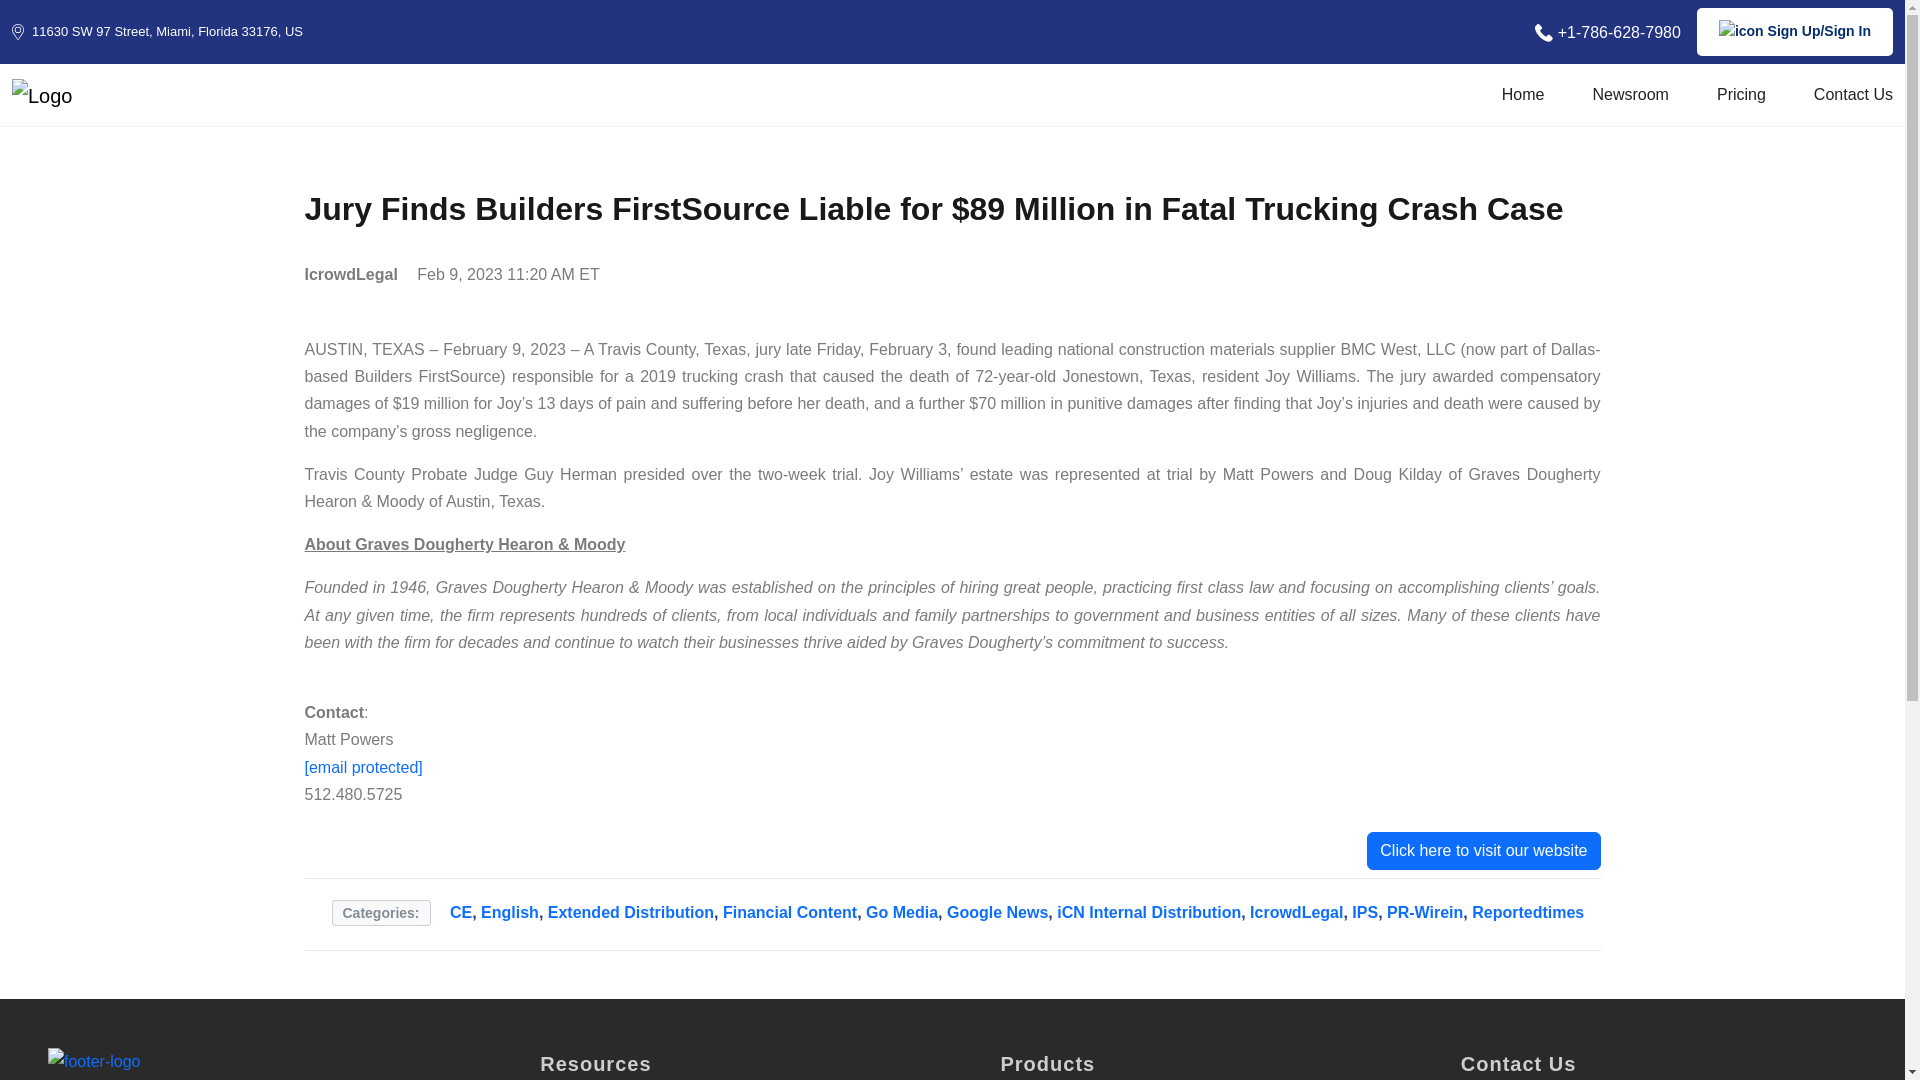 The image size is (1920, 1080). Describe the element at coordinates (630, 924) in the screenshot. I see `Extended Distribution` at that location.